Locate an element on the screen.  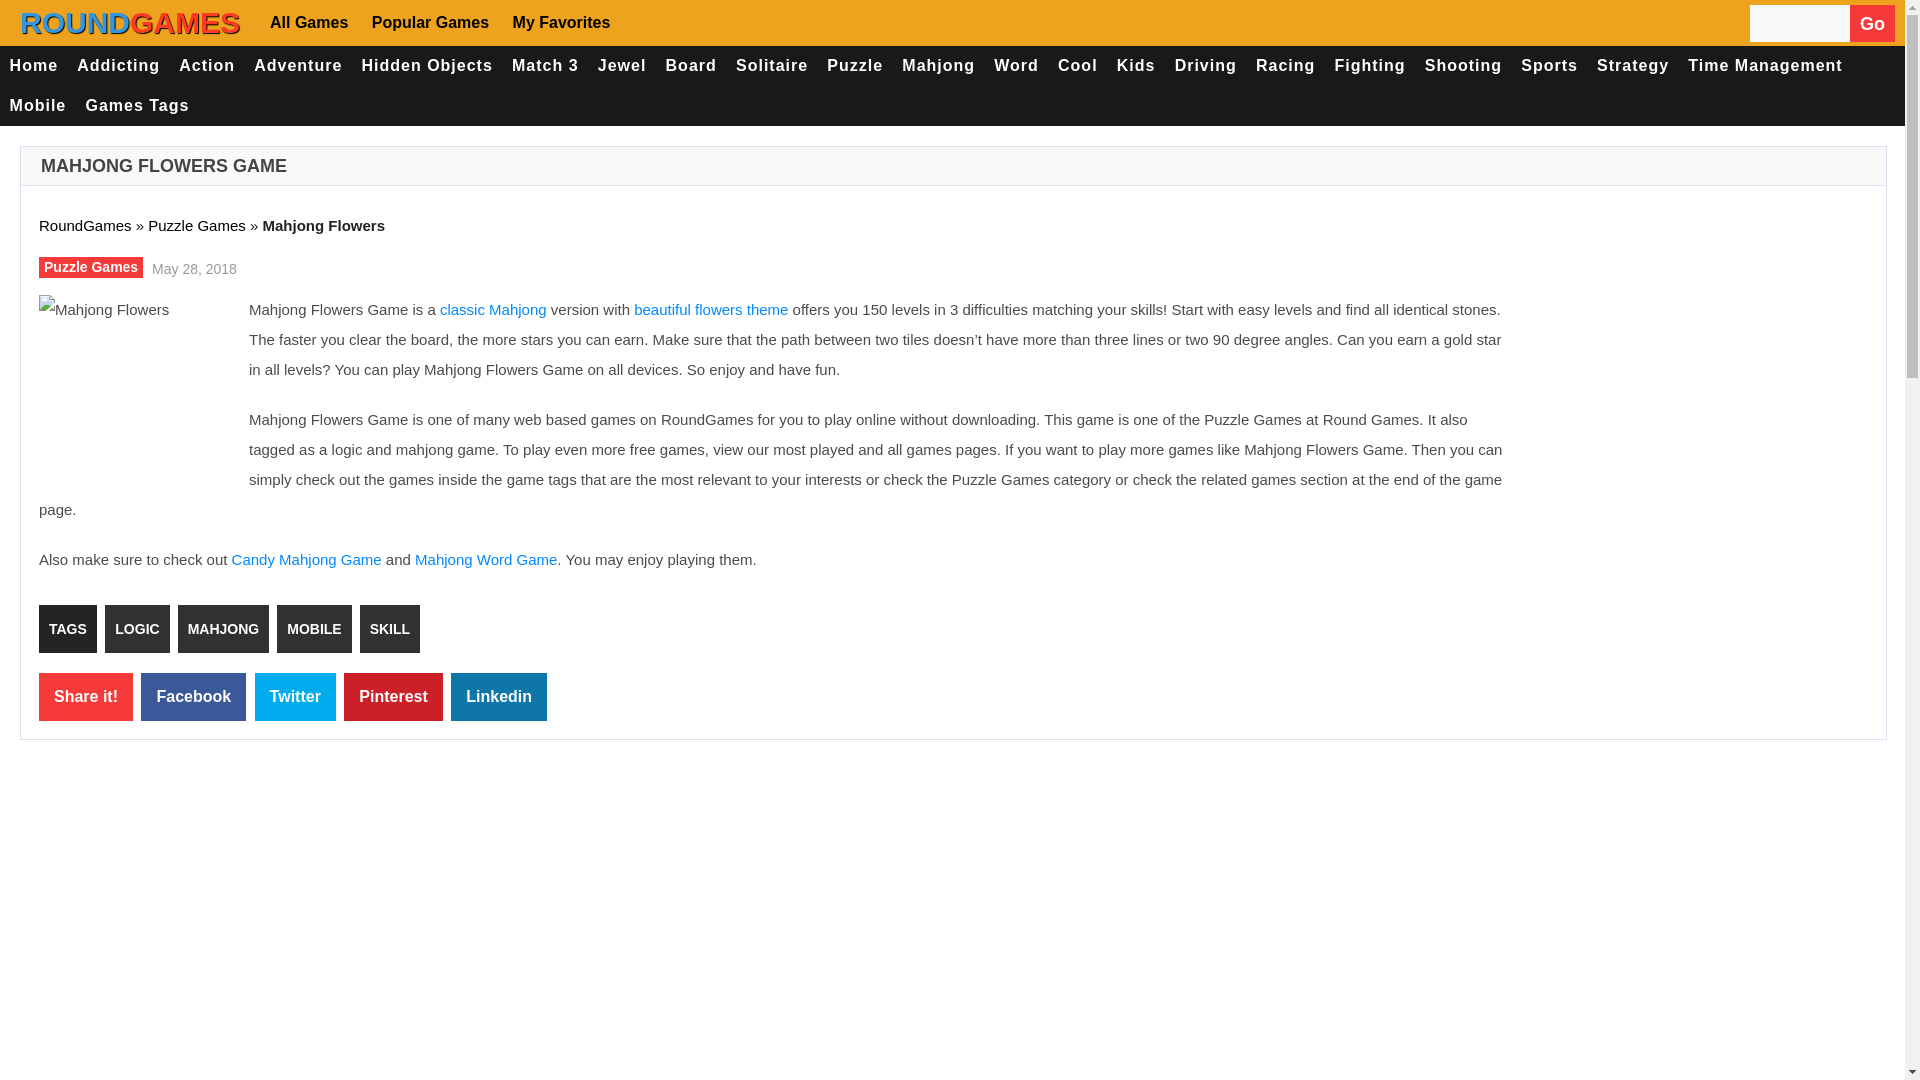
My Favorites is located at coordinates (560, 22).